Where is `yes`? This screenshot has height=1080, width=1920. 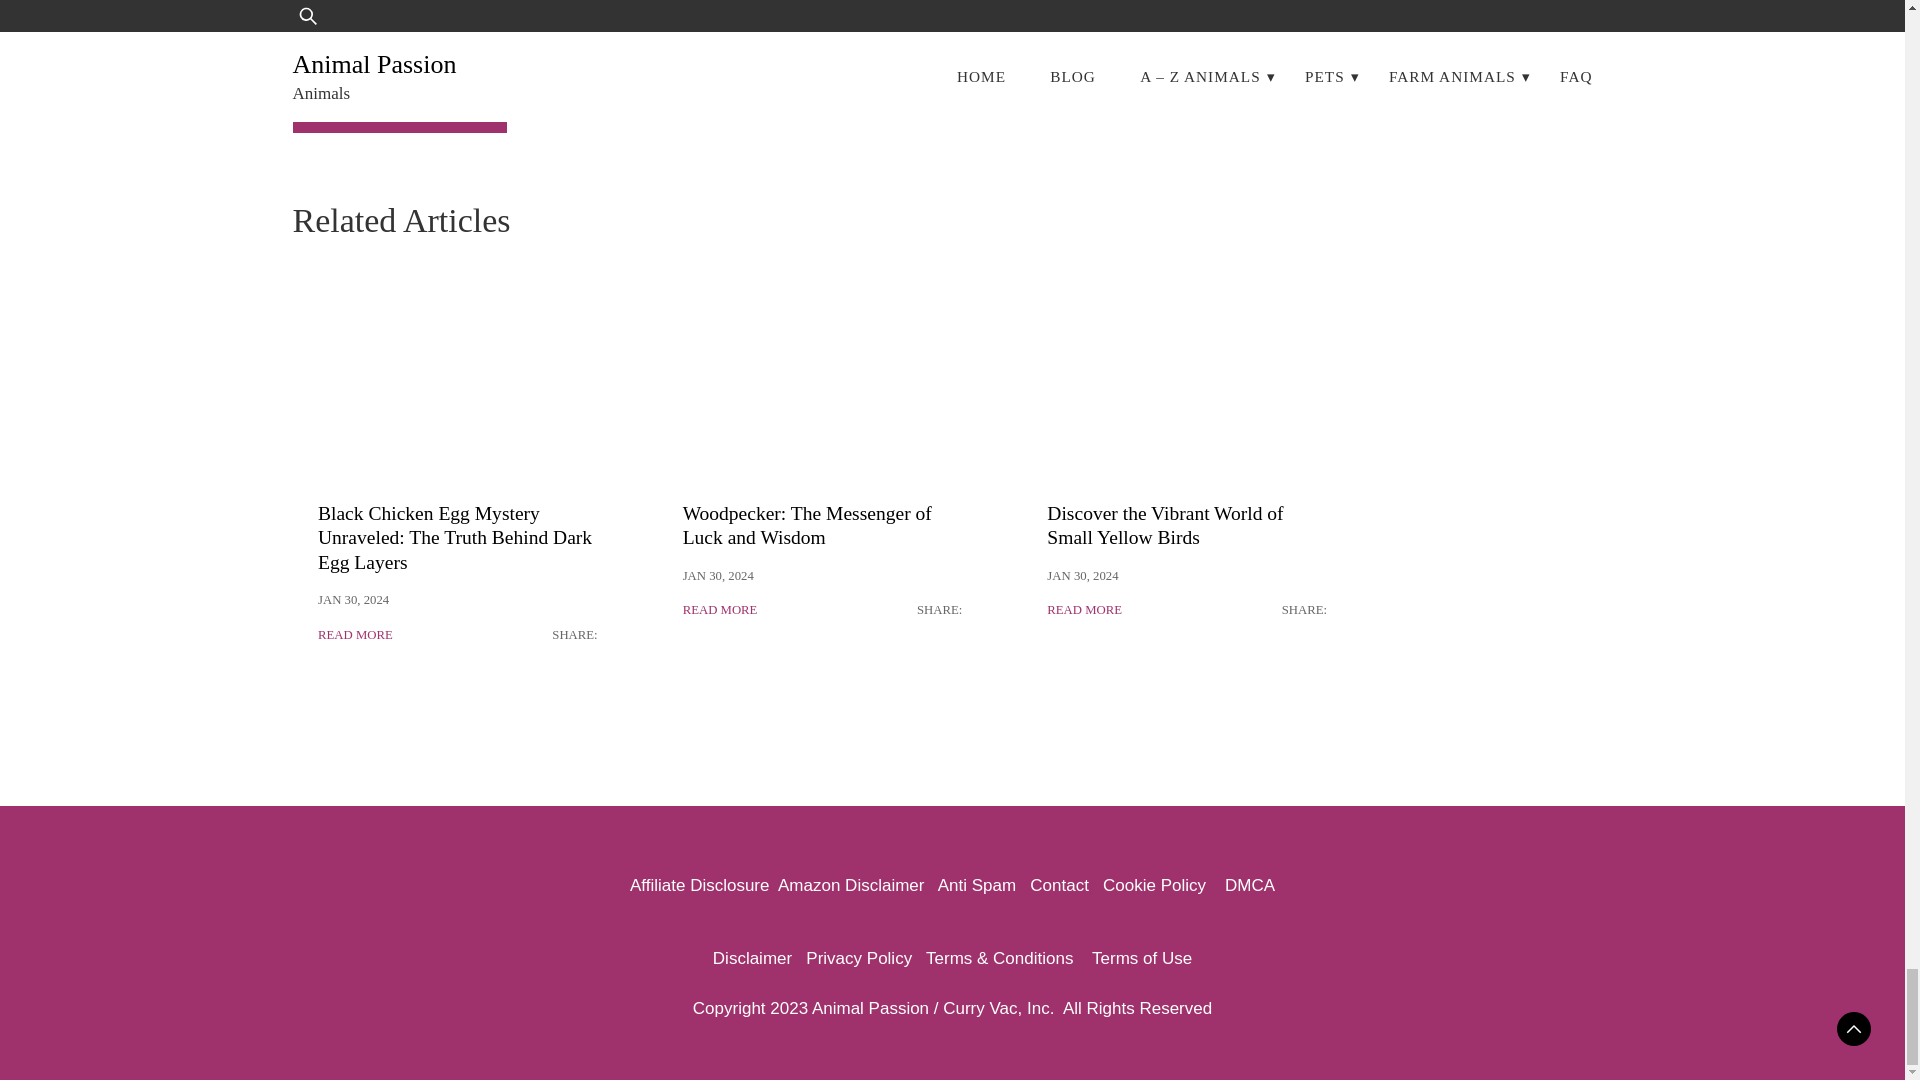 yes is located at coordinates (298, 34).